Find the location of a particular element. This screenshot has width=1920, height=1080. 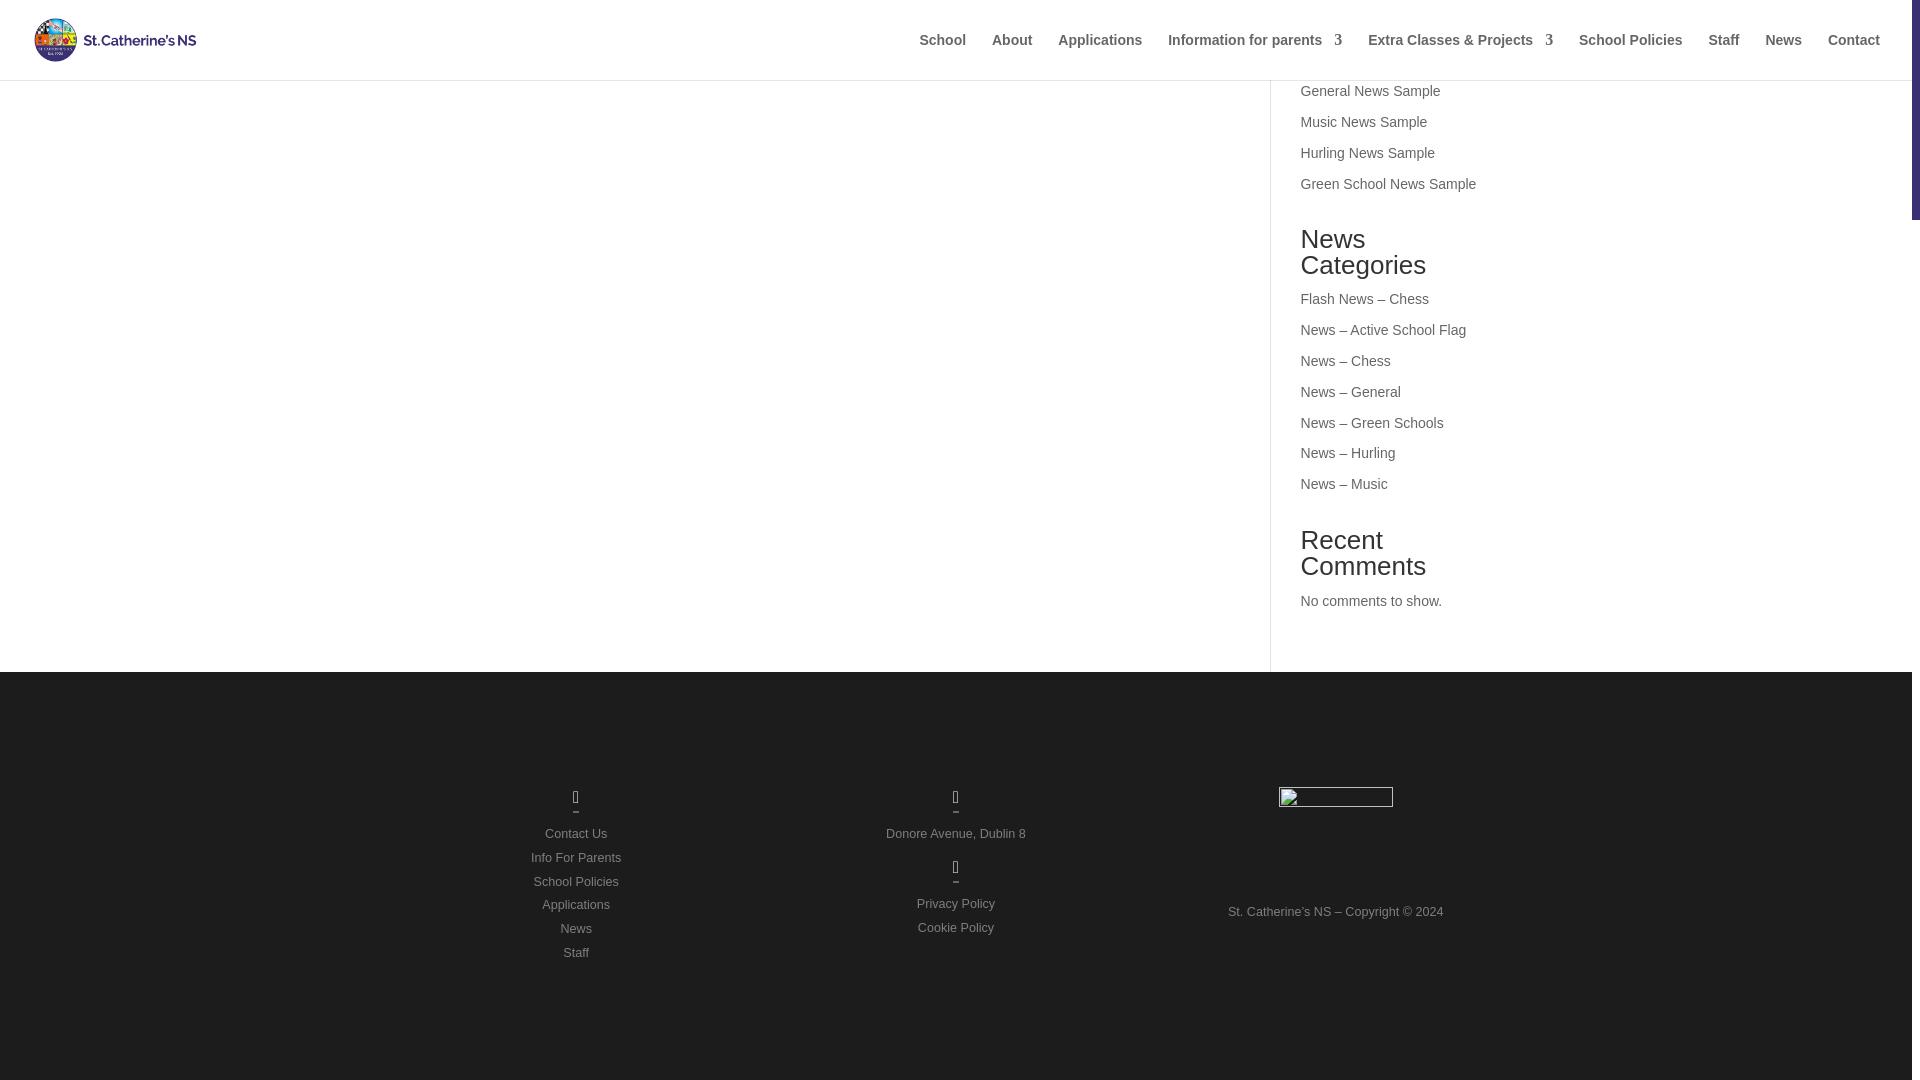

Staff is located at coordinates (576, 953).